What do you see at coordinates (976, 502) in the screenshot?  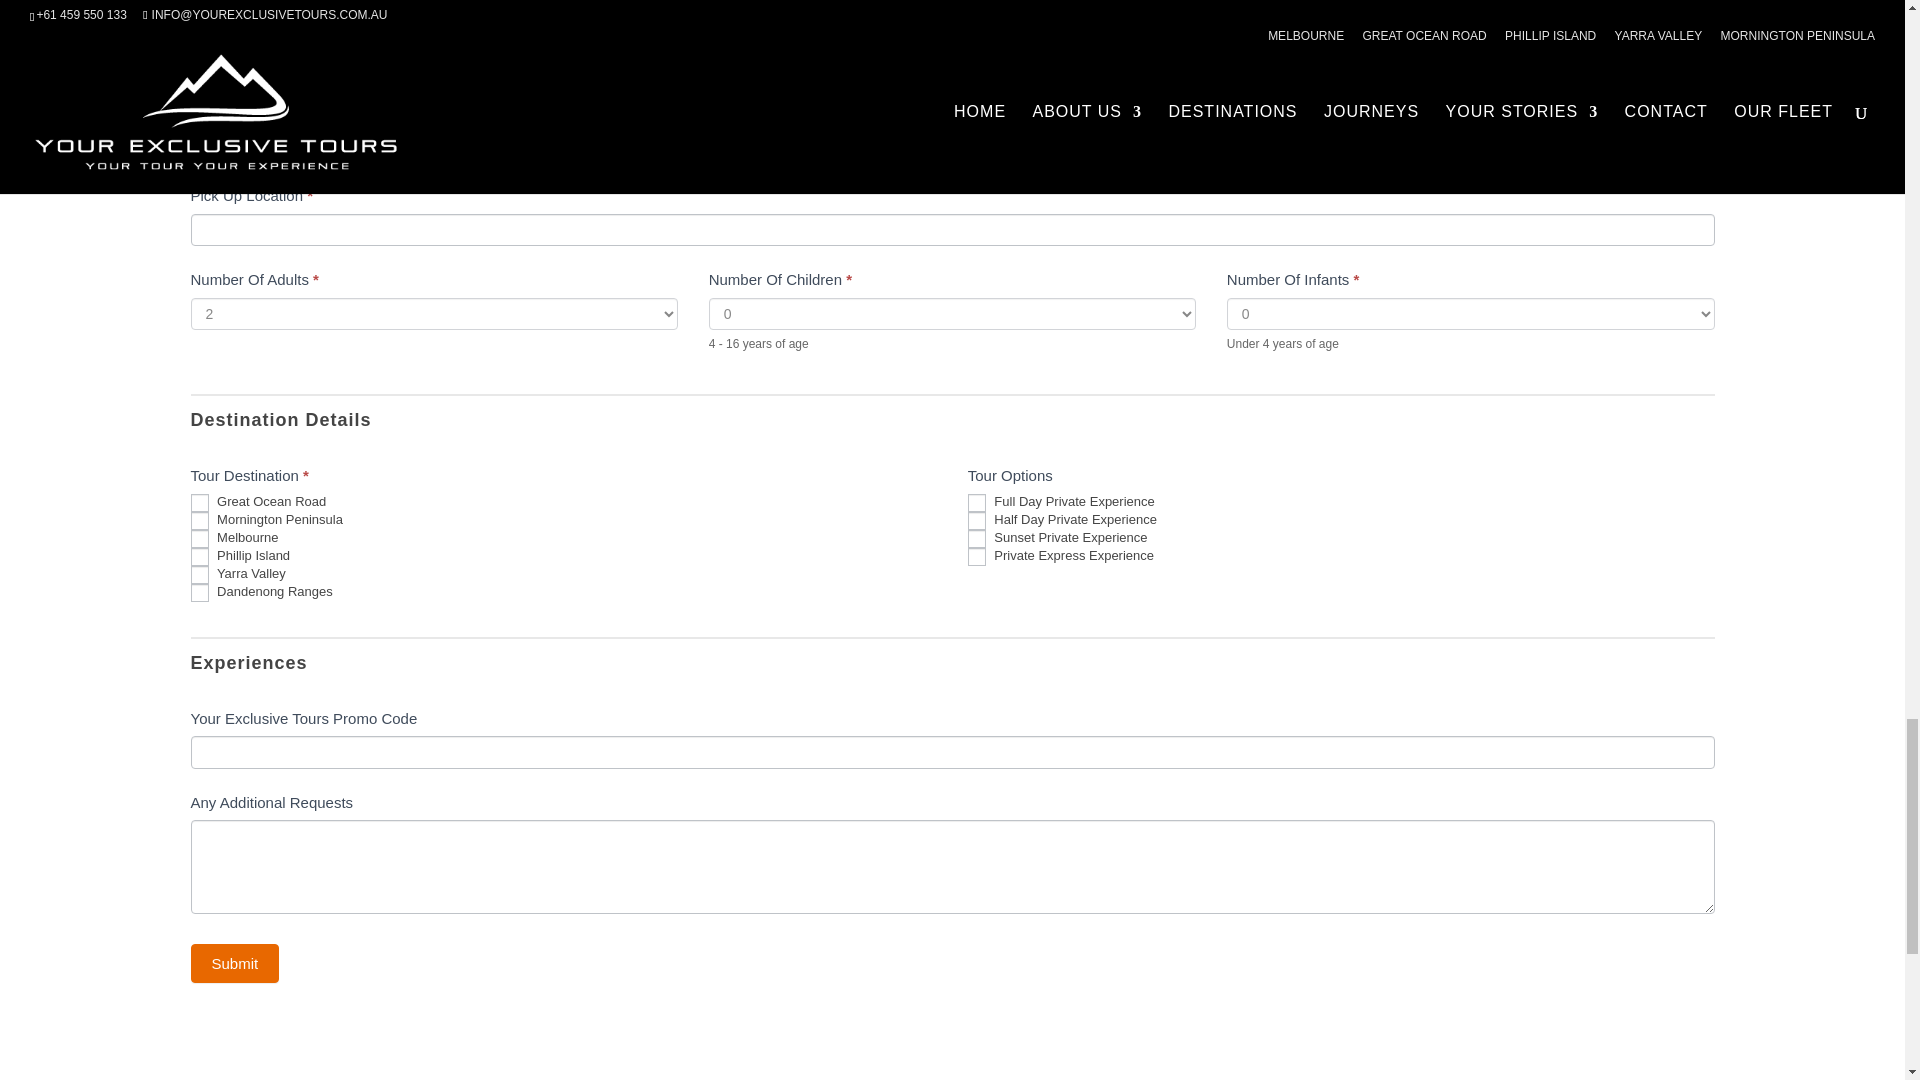 I see `Full Day Private Experience` at bounding box center [976, 502].